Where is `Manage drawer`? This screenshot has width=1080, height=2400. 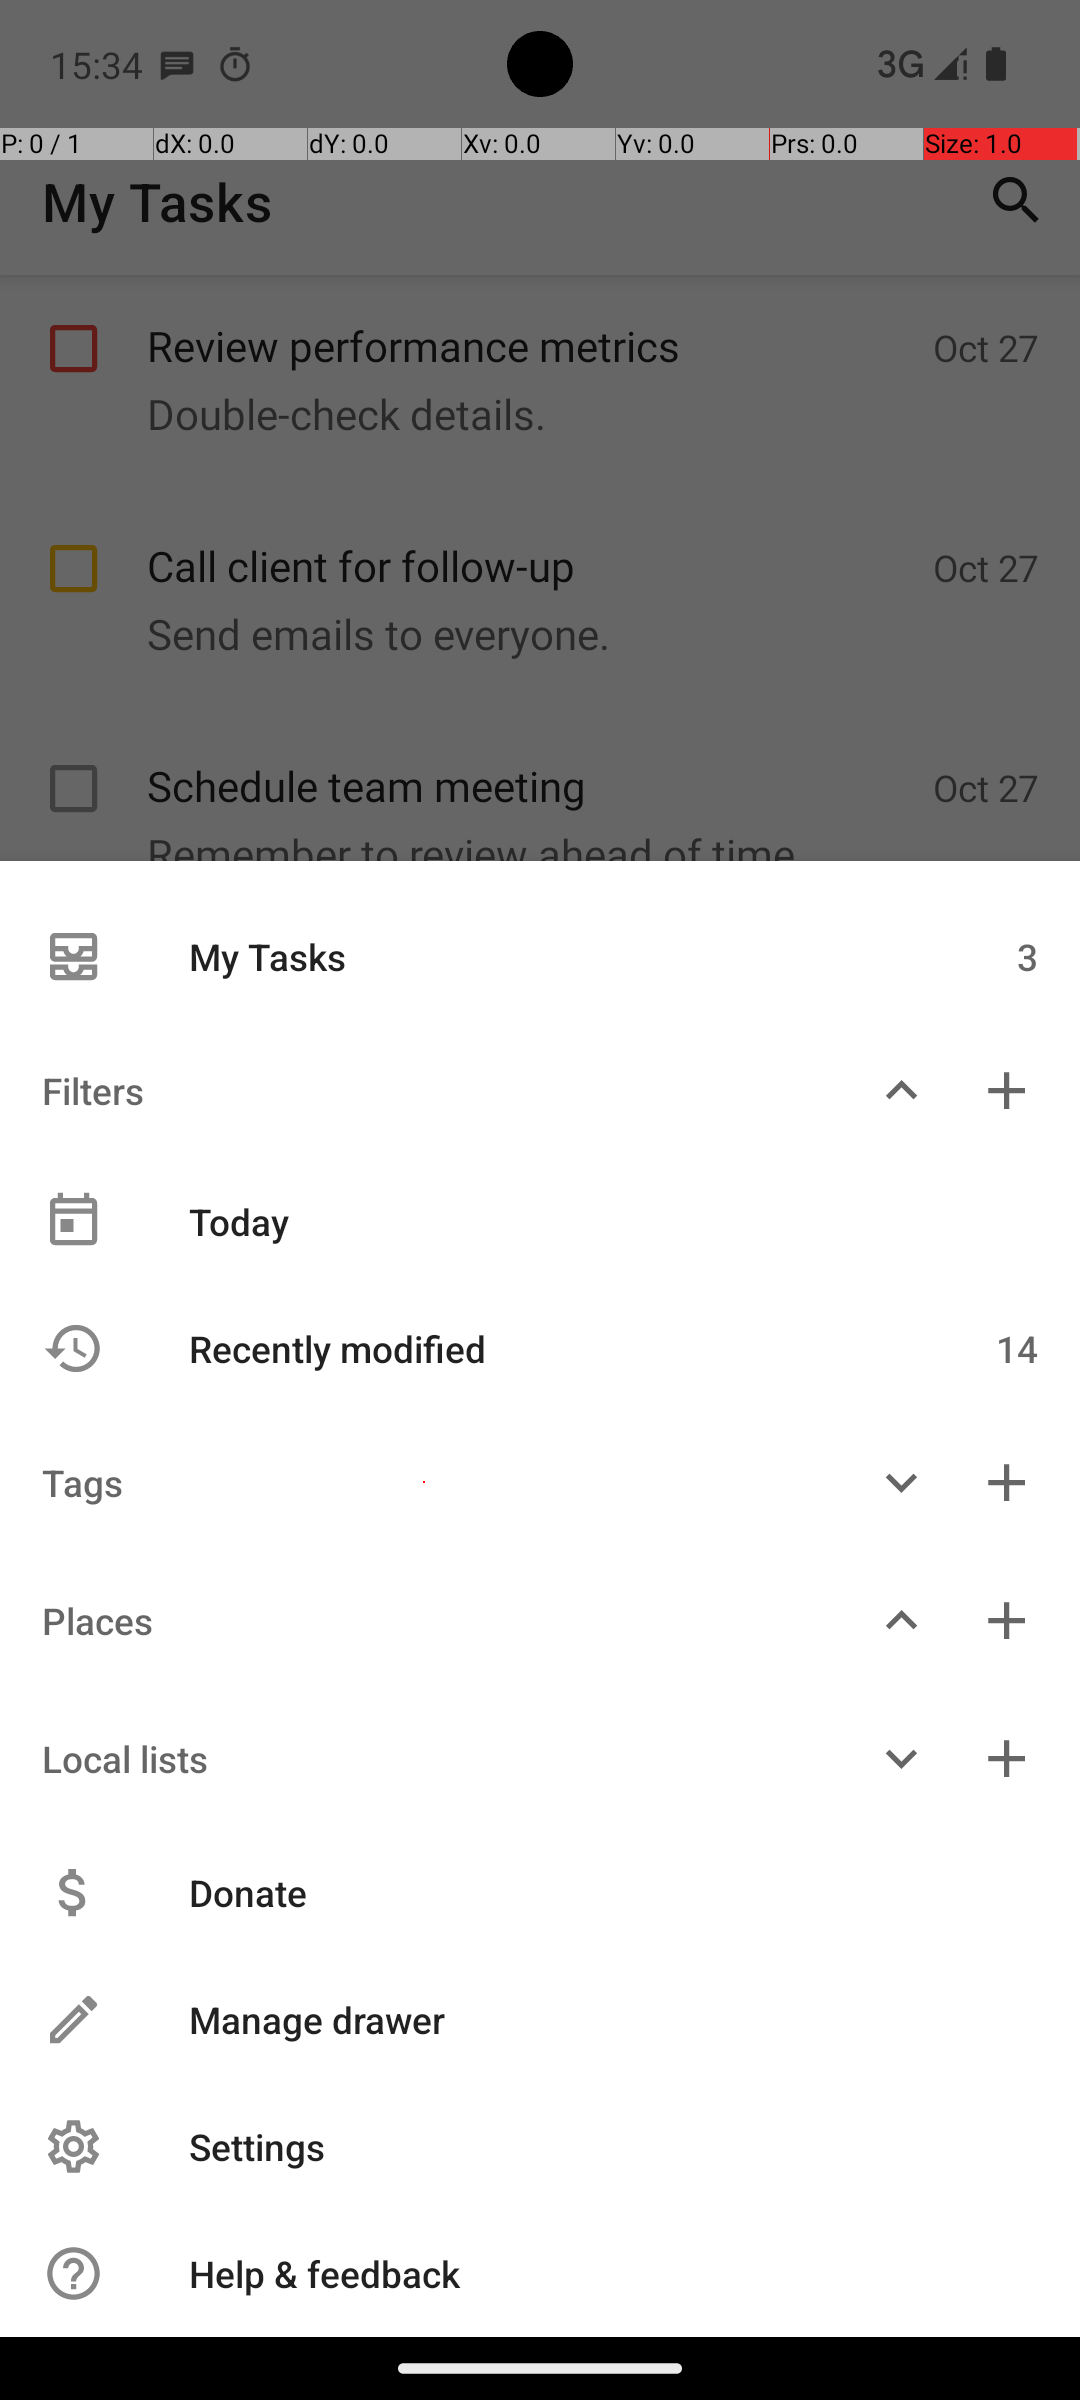
Manage drawer is located at coordinates (592, 2020).